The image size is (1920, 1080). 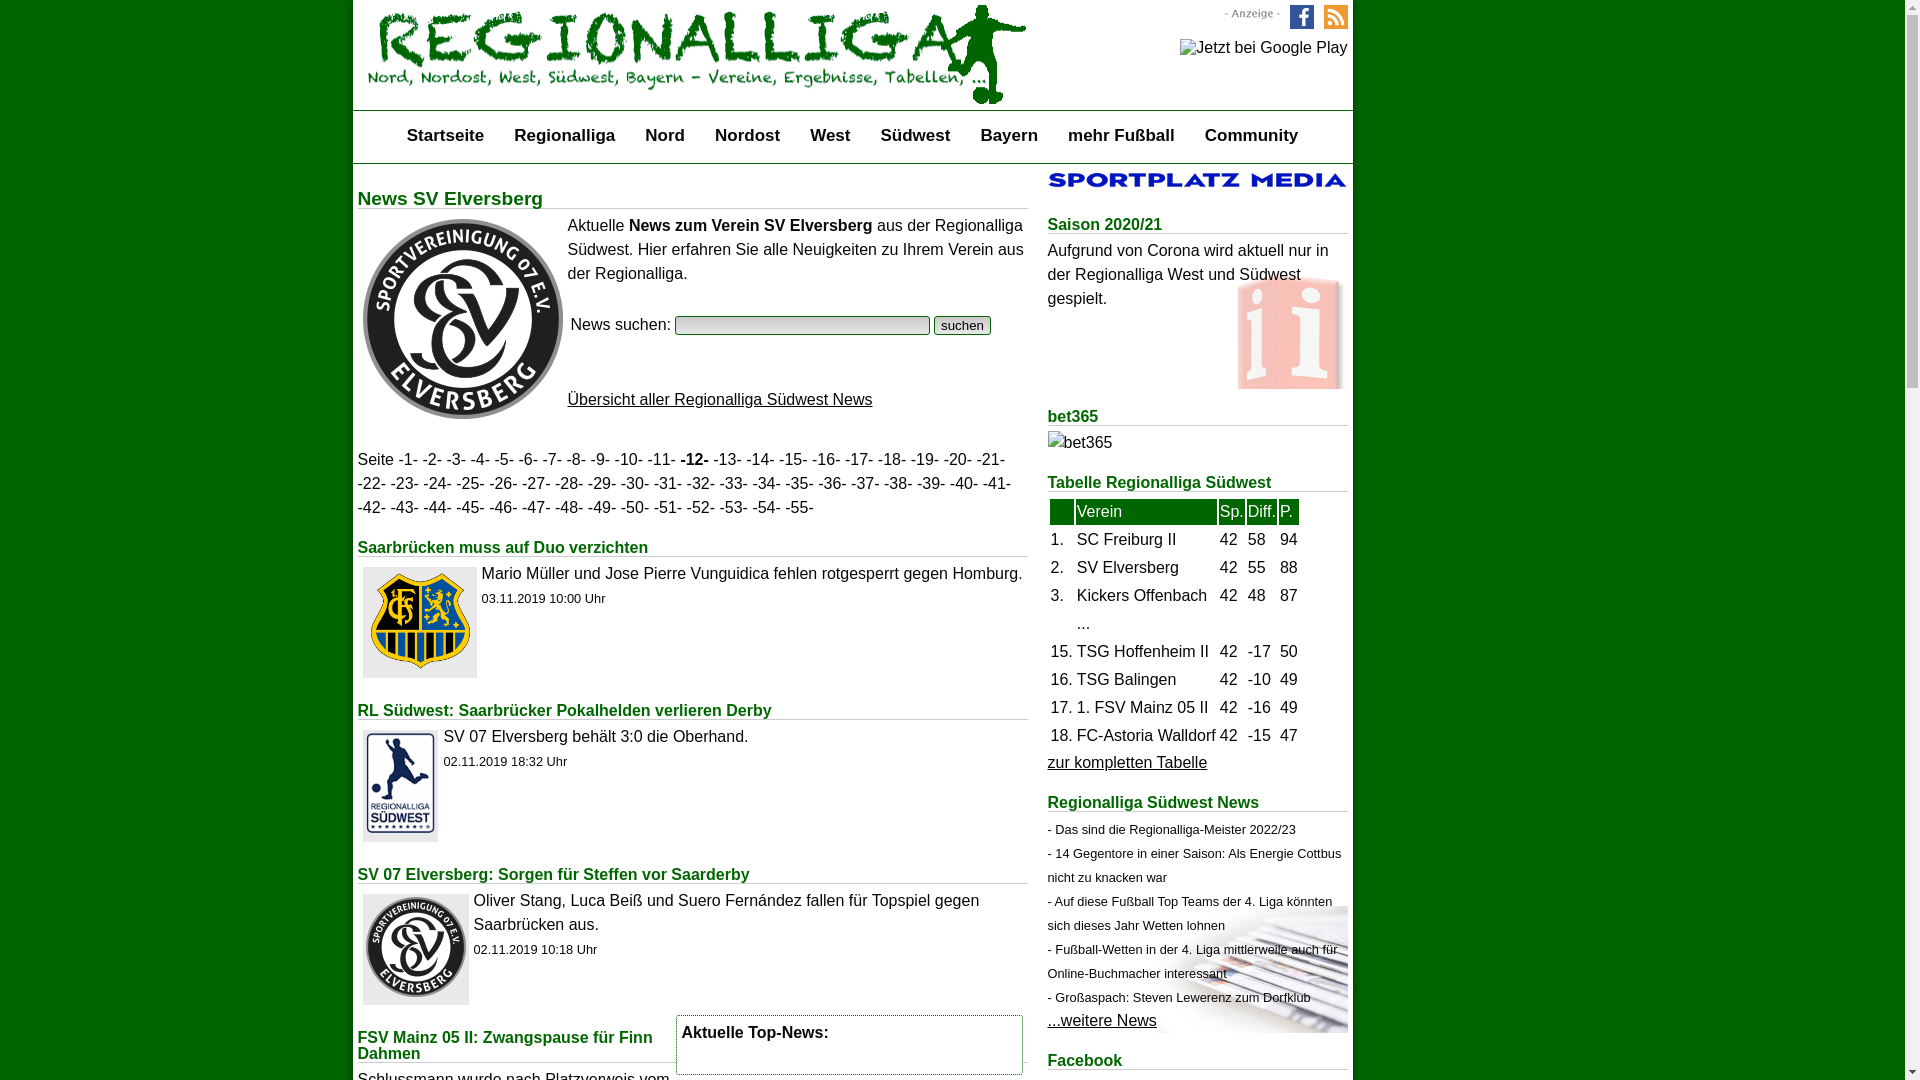 I want to click on Regionalliga, so click(x=564, y=136).